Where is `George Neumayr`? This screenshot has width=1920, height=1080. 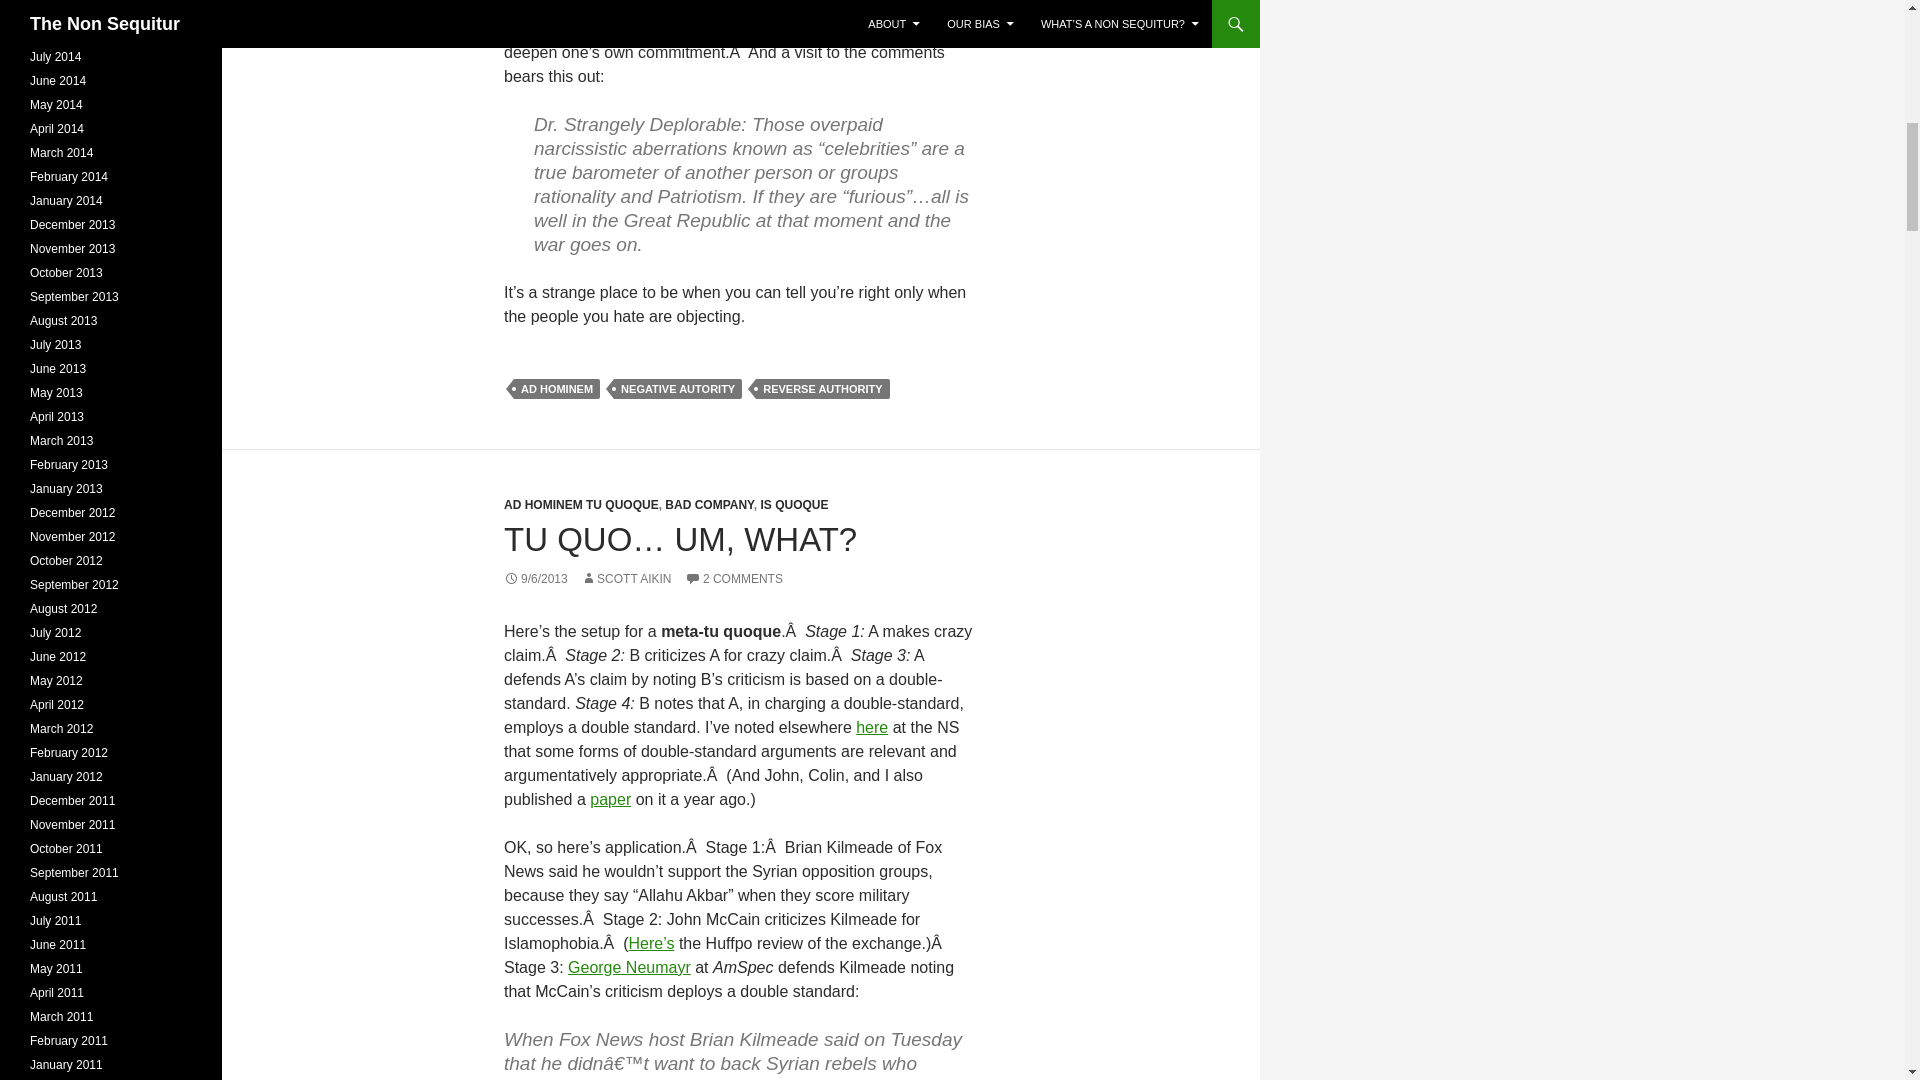 George Neumayr is located at coordinates (630, 968).